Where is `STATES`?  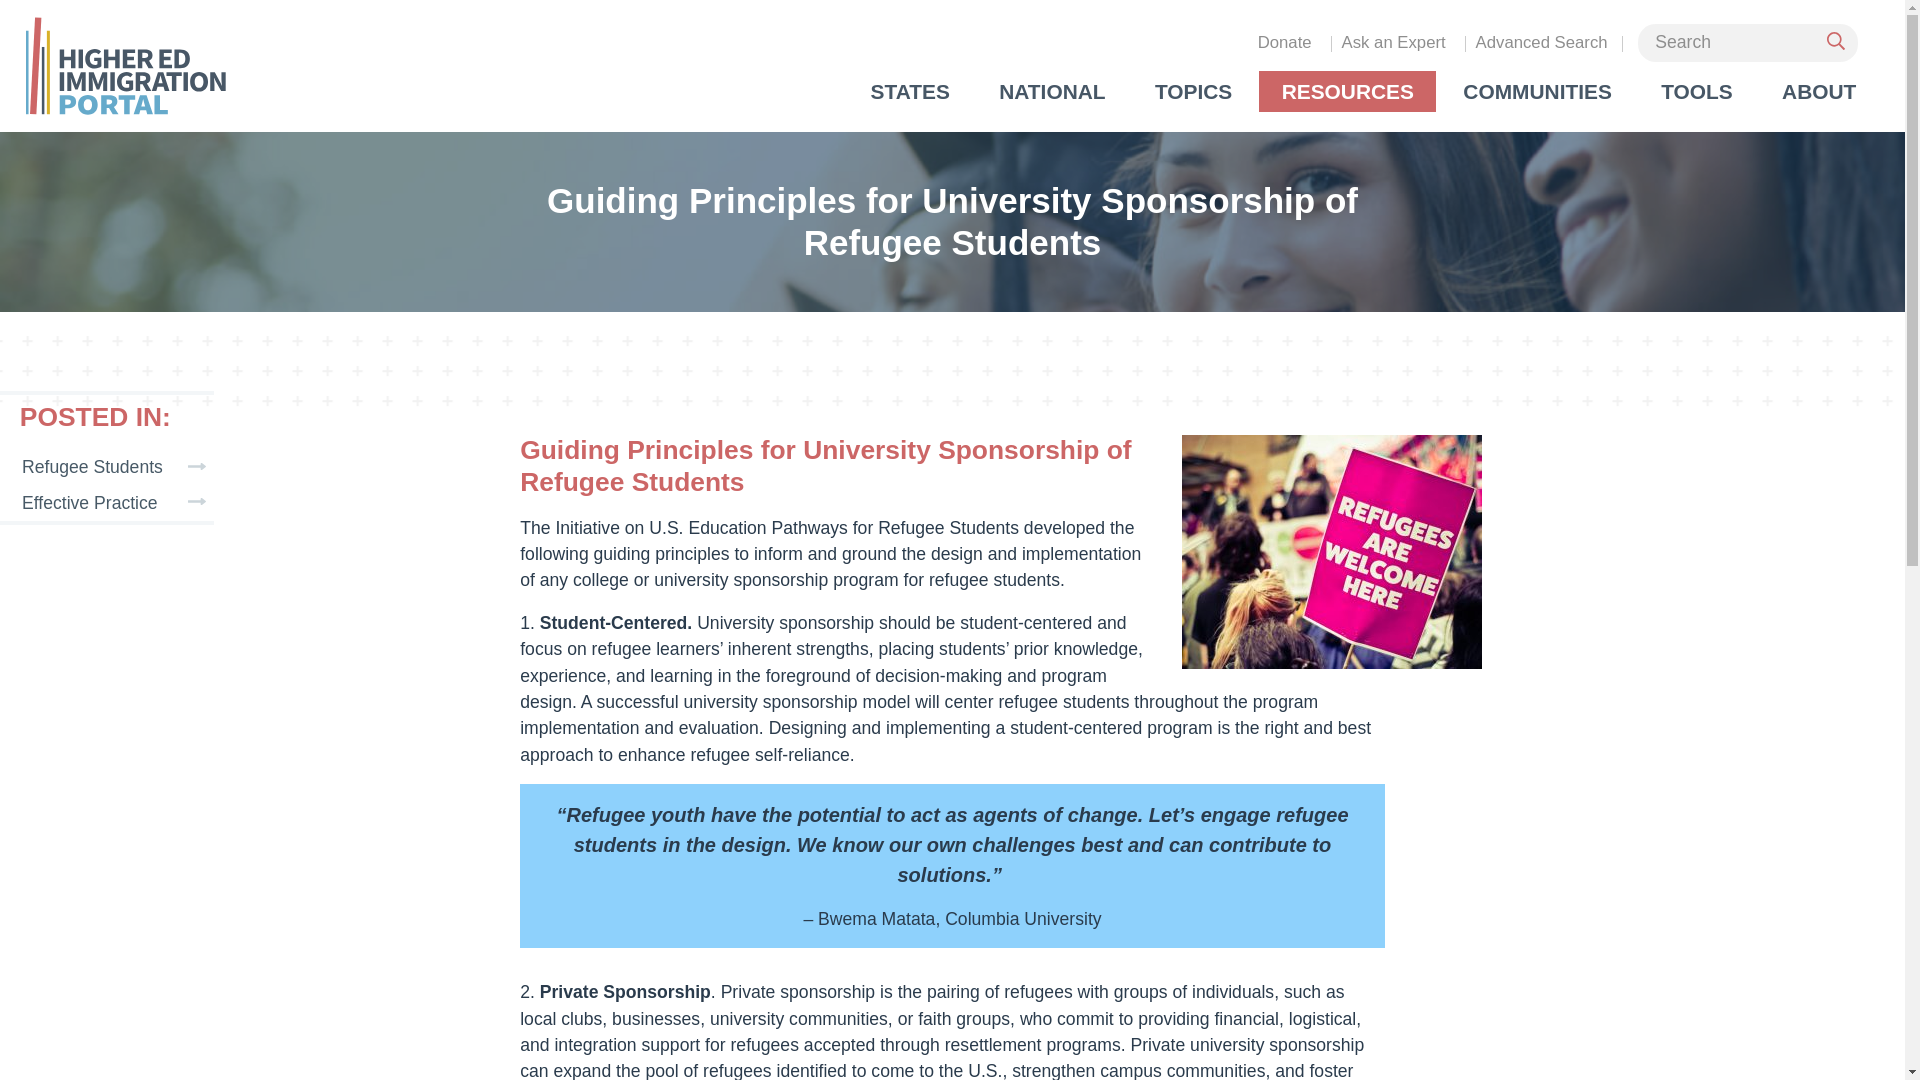
STATES is located at coordinates (910, 92).